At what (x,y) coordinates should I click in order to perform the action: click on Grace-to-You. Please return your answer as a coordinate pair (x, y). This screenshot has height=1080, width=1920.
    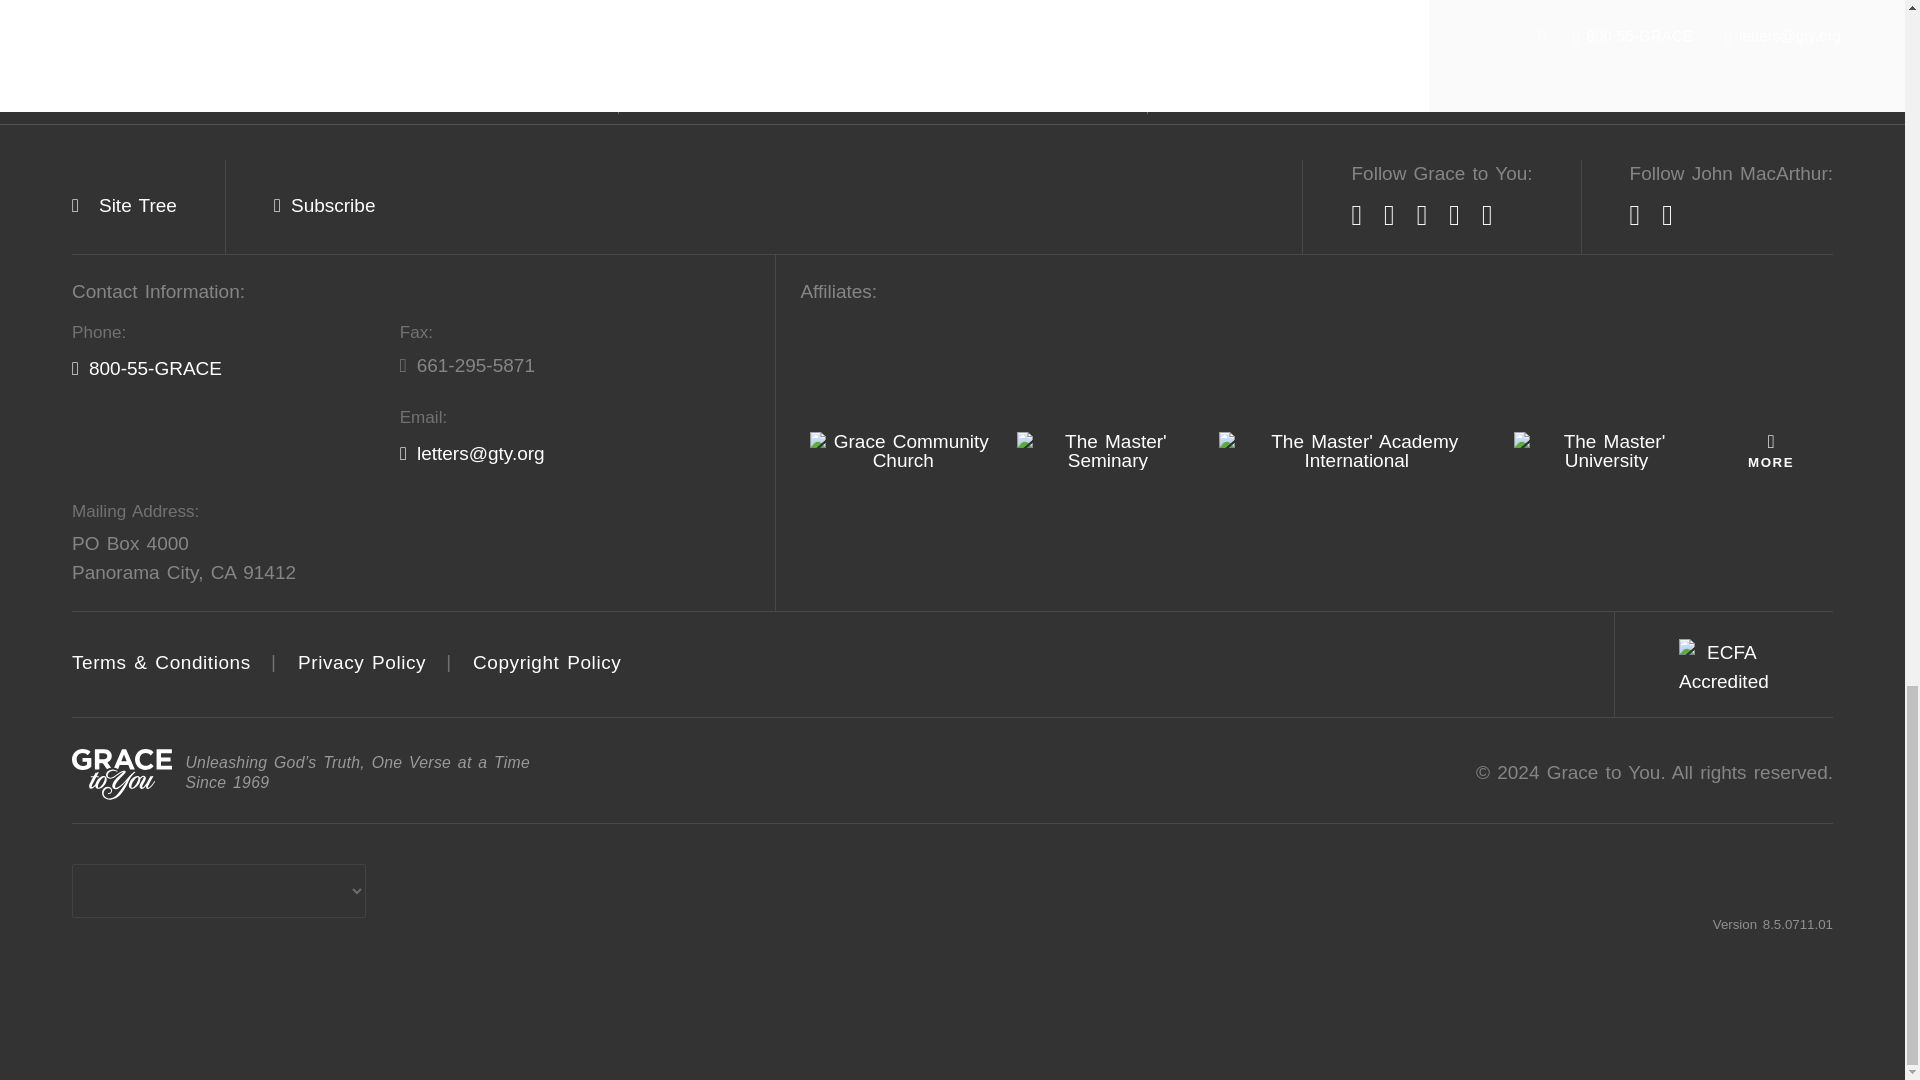
    Looking at the image, I should click on (122, 774).